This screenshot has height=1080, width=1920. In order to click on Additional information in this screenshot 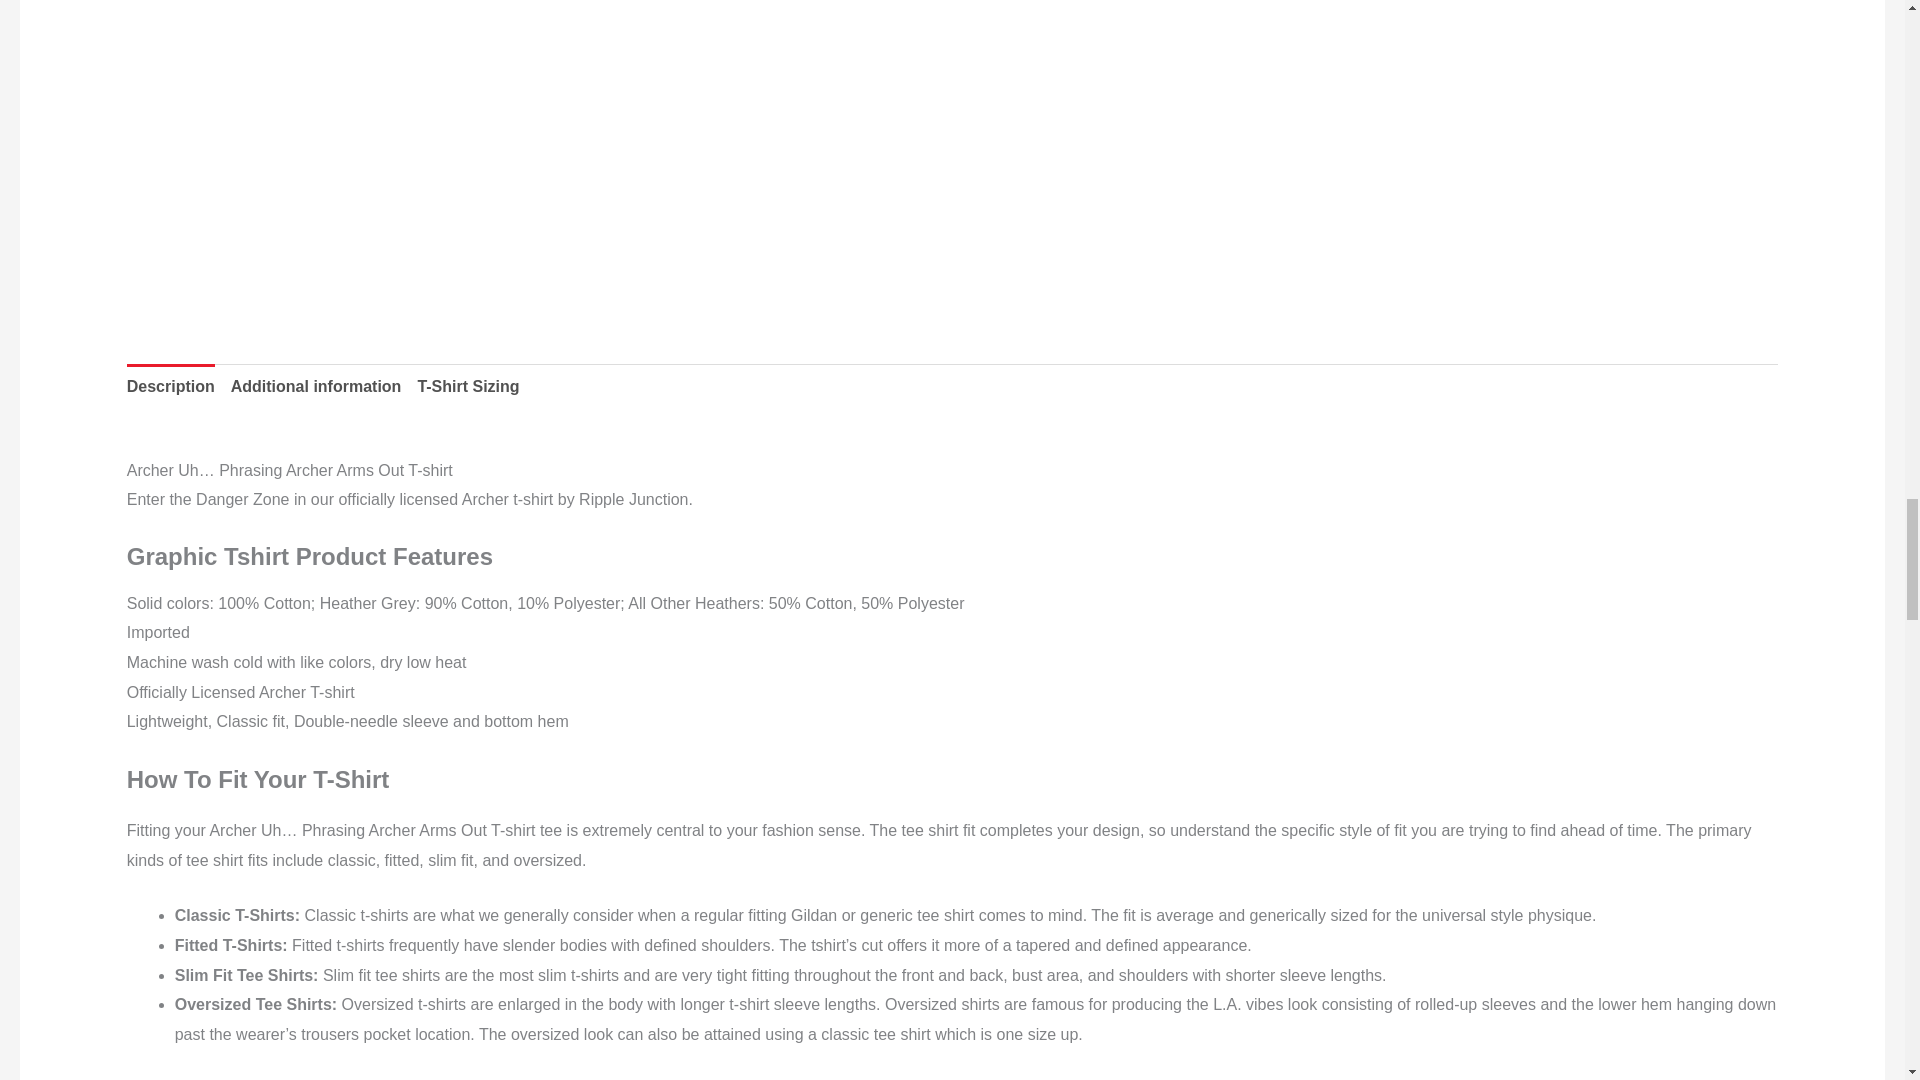, I will do `click(316, 386)`.